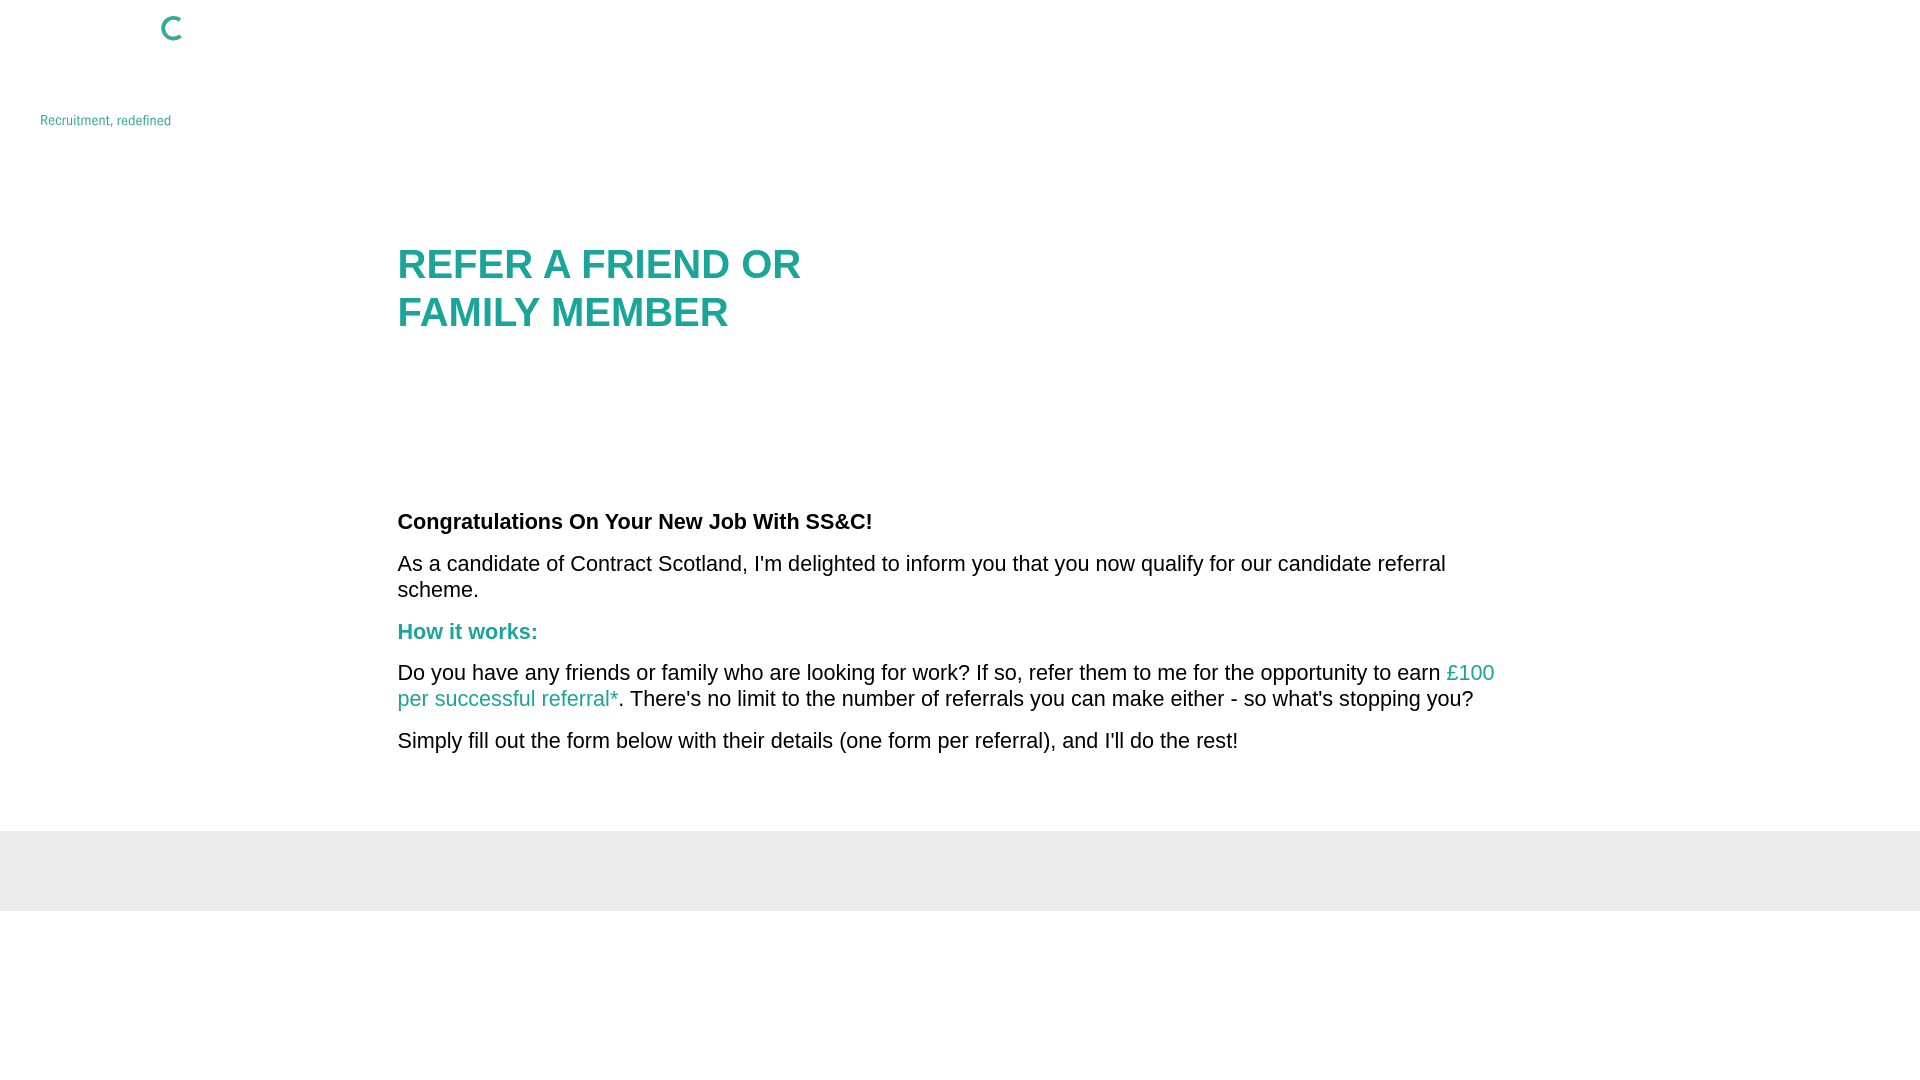  I want to click on JOB ALERTS, so click(520, 74).